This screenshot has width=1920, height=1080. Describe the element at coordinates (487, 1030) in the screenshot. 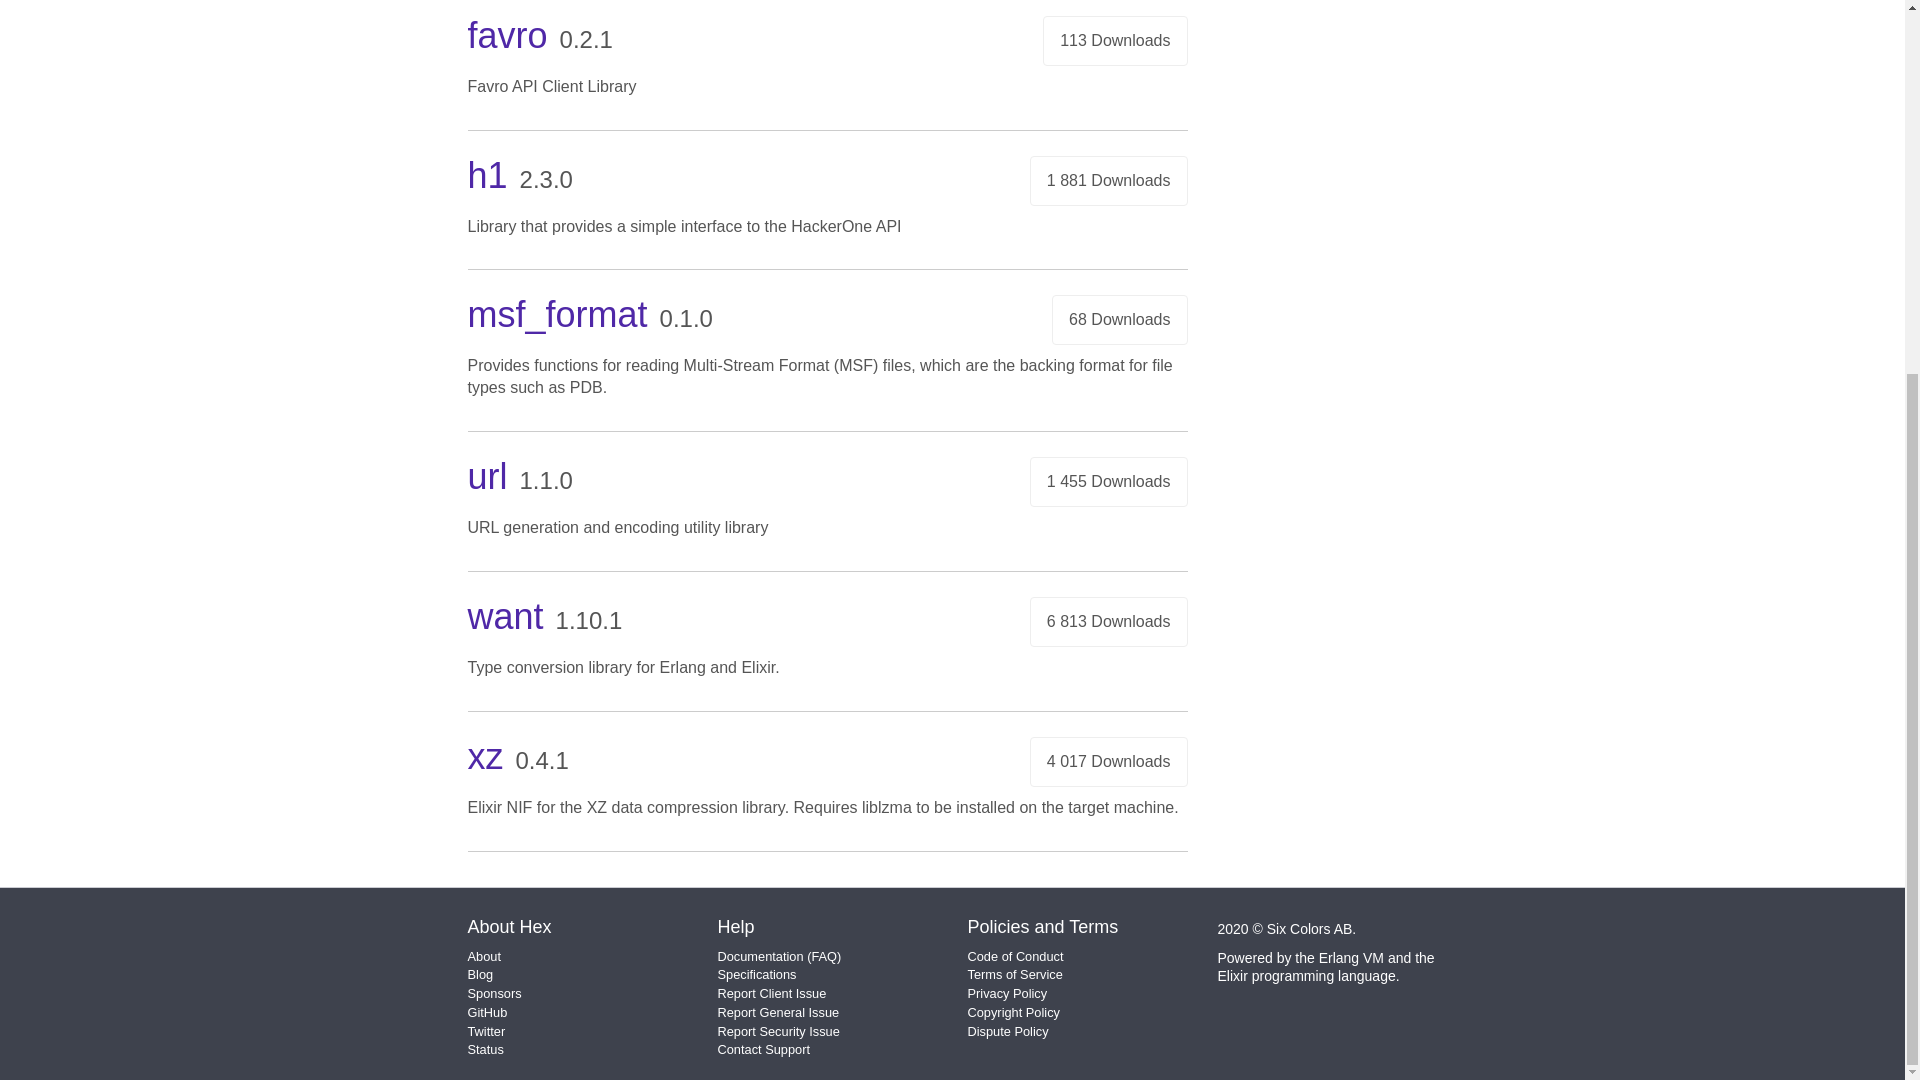

I see `Twitter` at that location.